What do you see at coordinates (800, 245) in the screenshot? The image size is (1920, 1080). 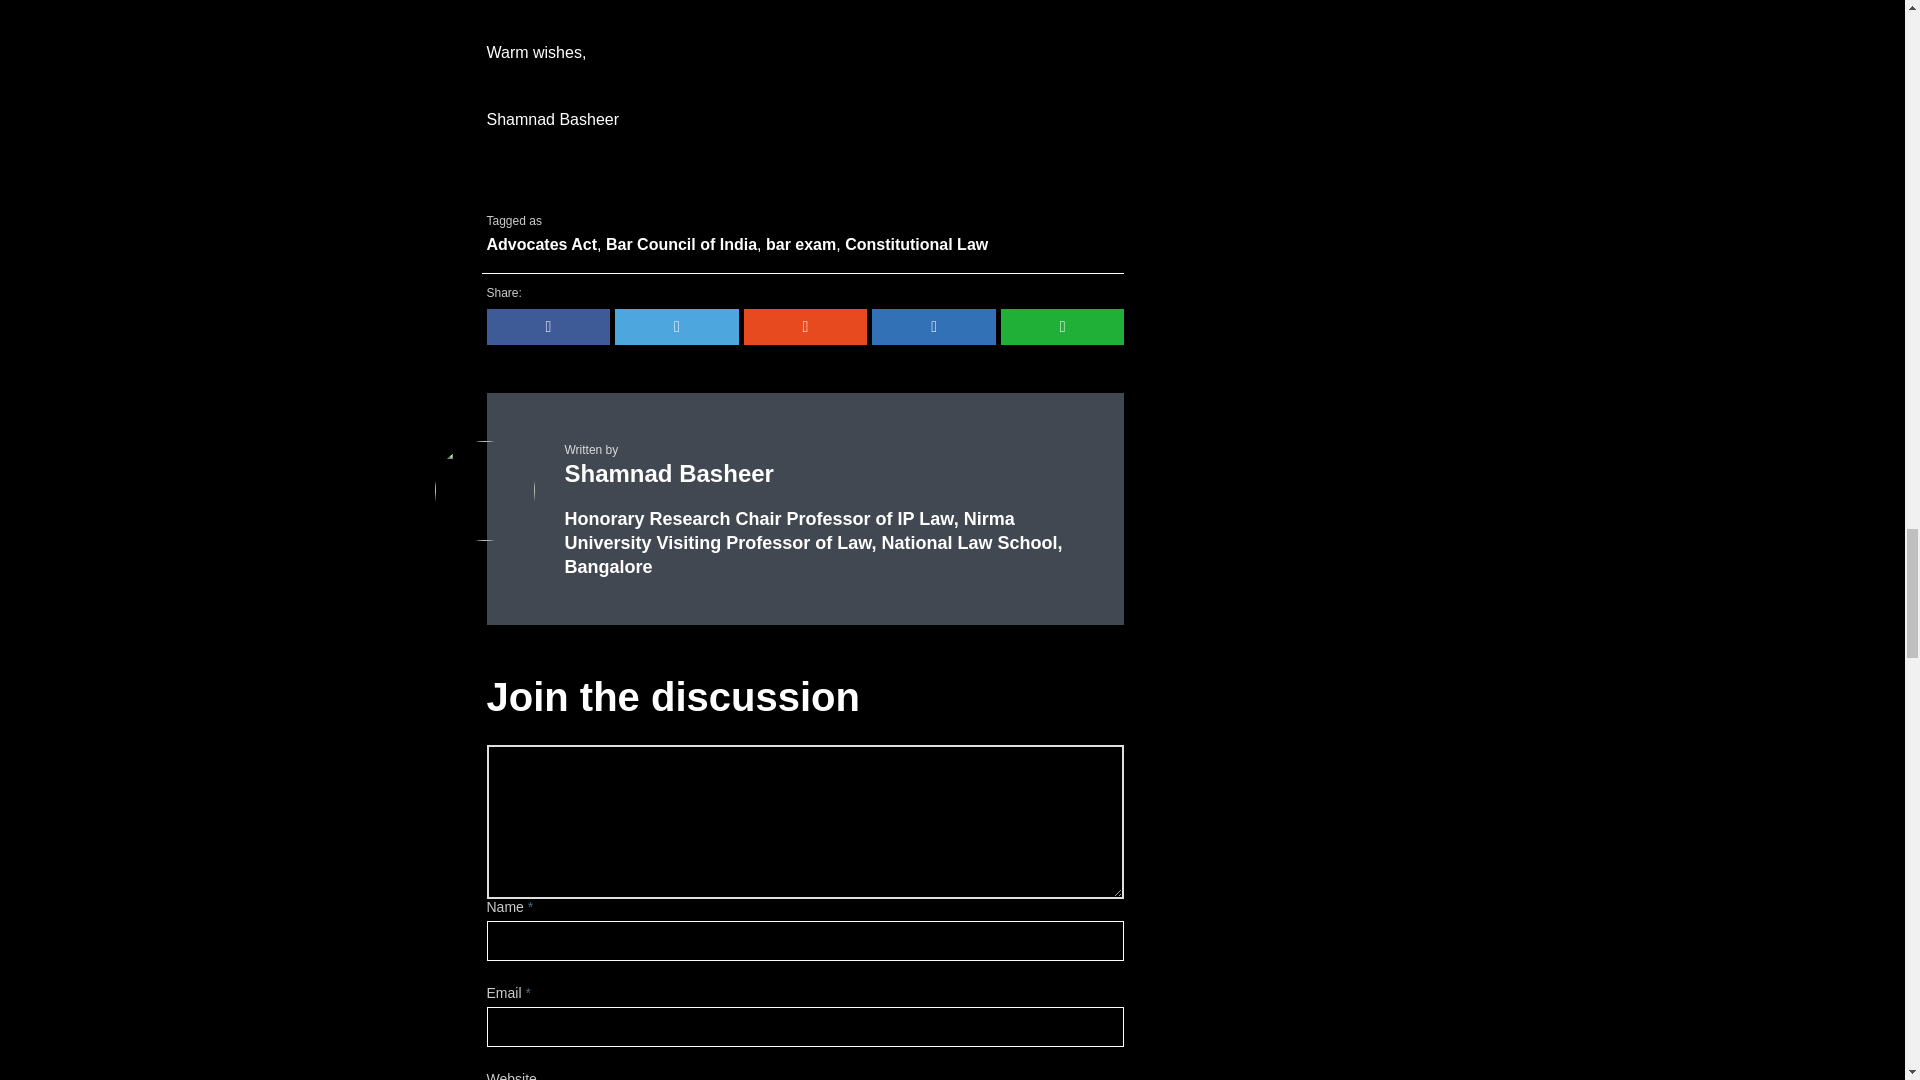 I see `bar exam` at bounding box center [800, 245].